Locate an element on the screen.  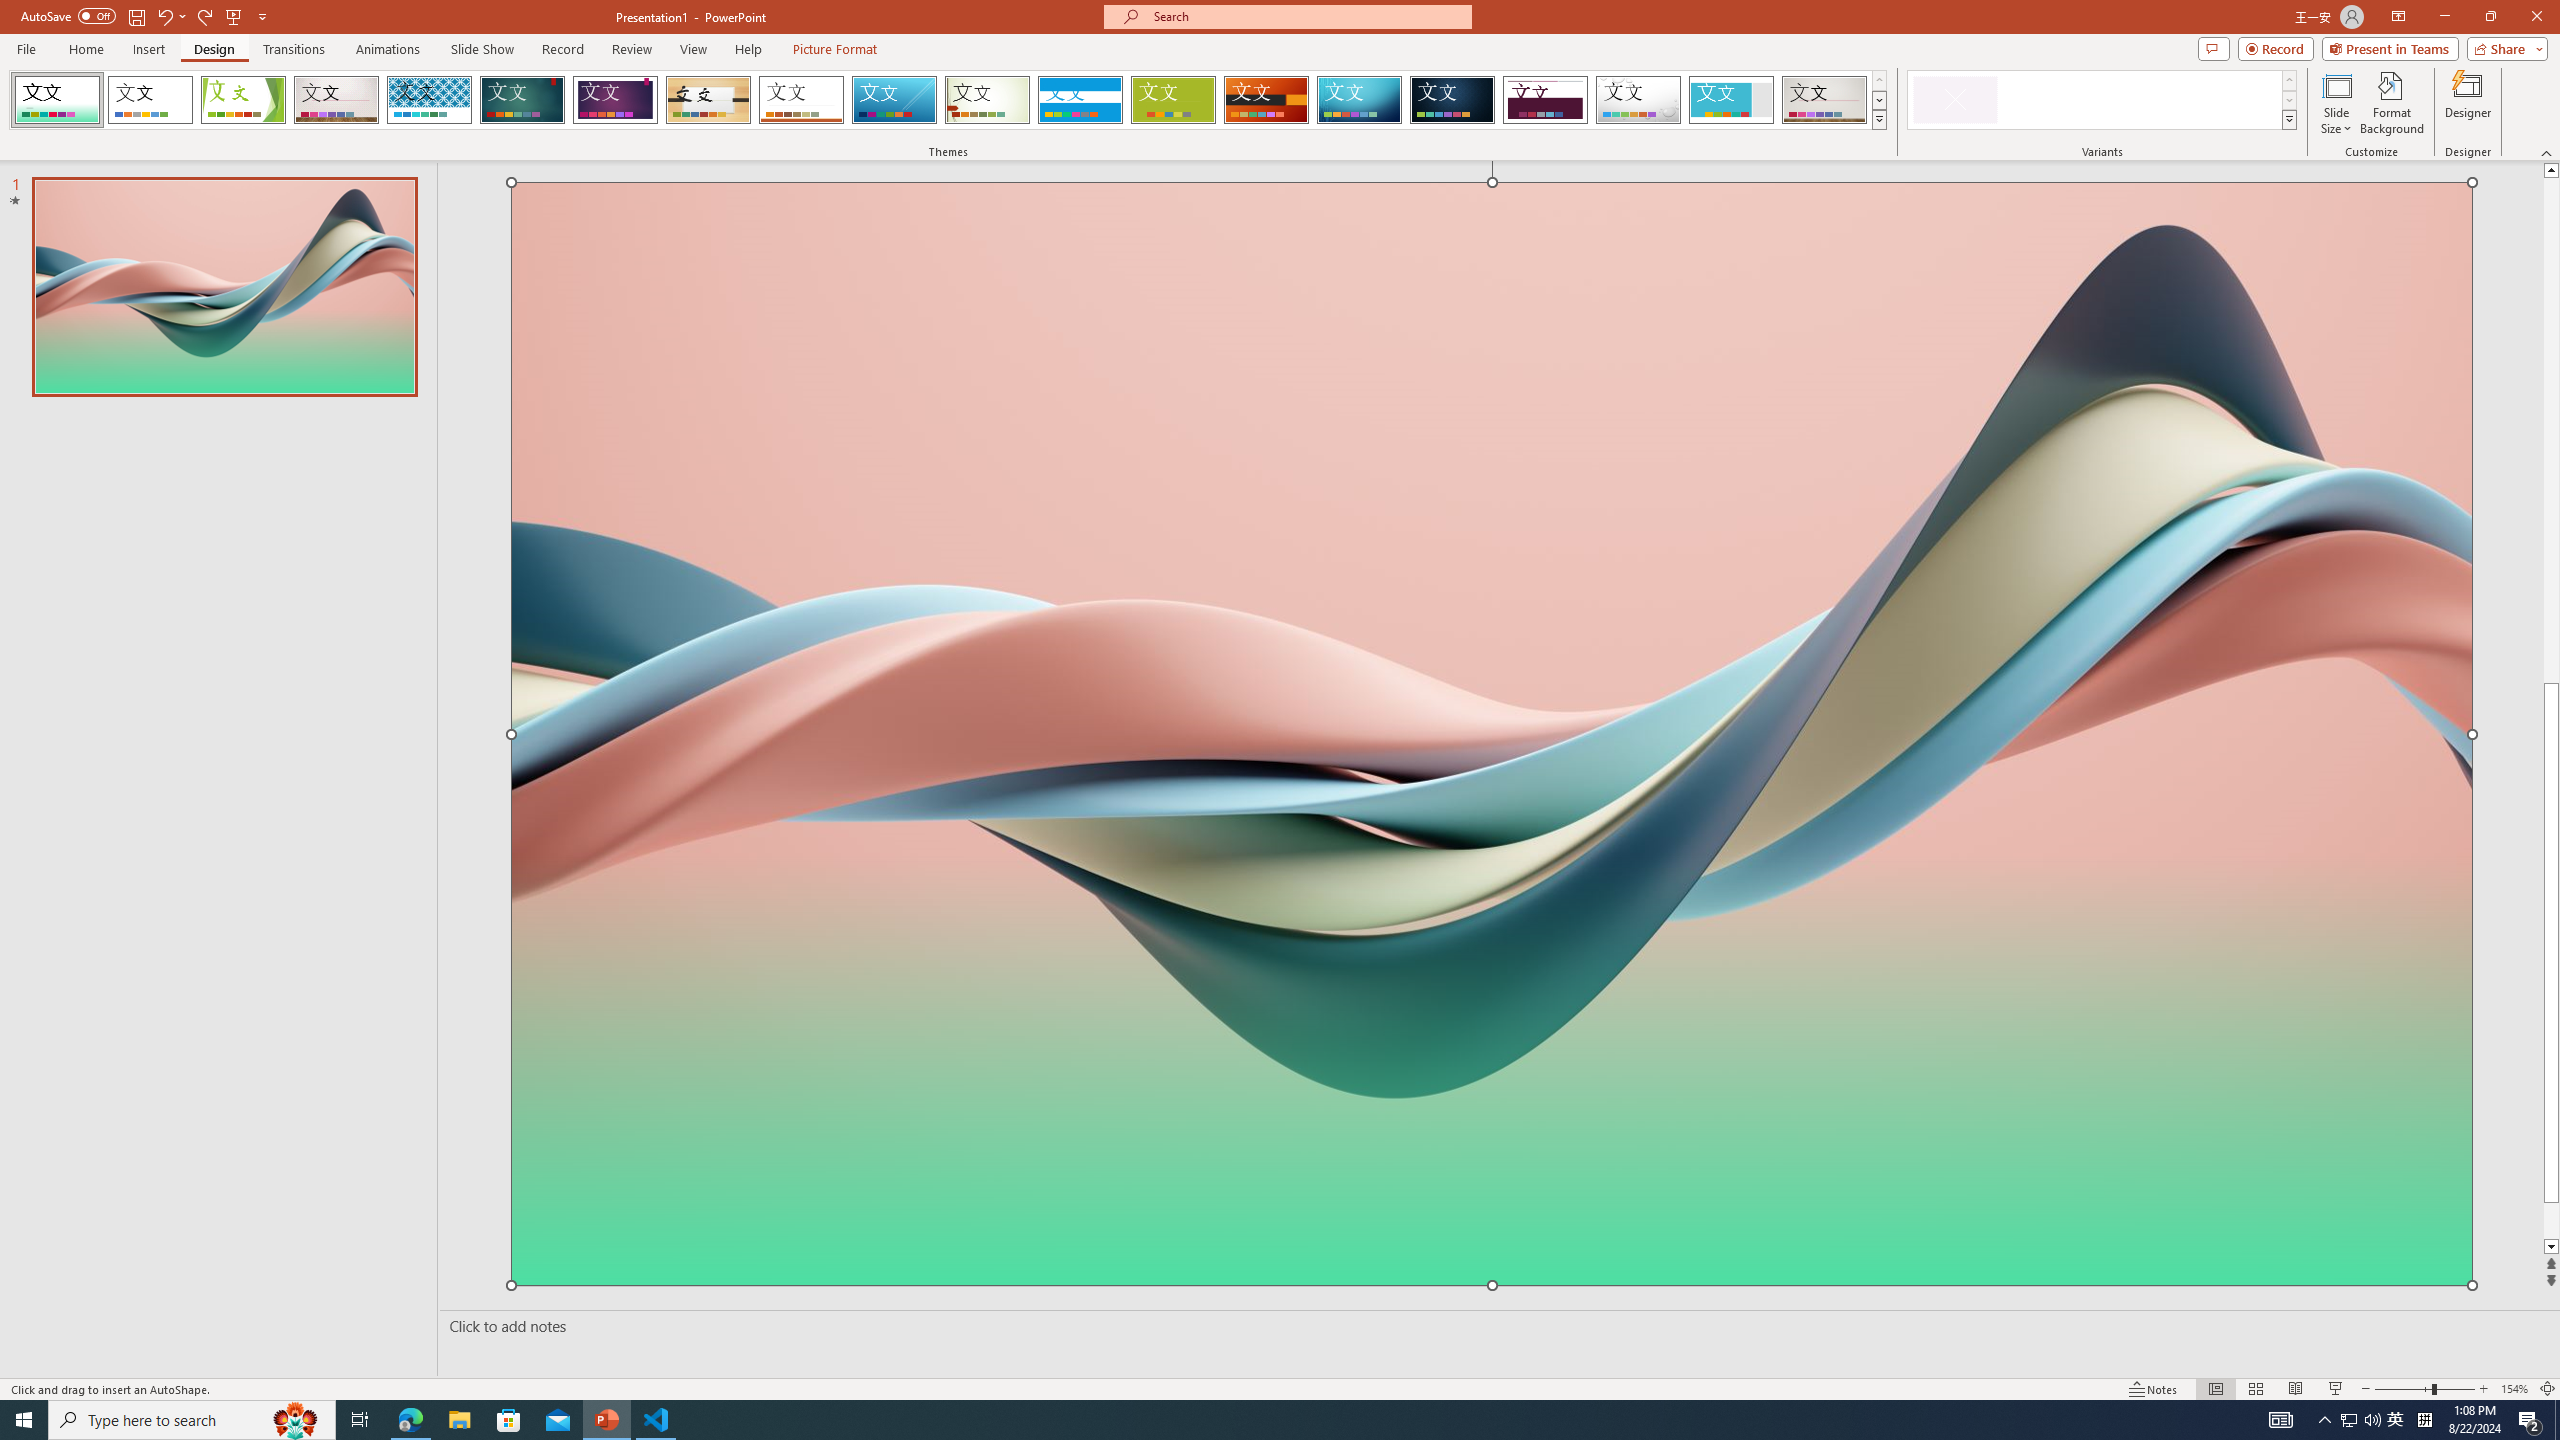
Ion Boardroom is located at coordinates (616, 100).